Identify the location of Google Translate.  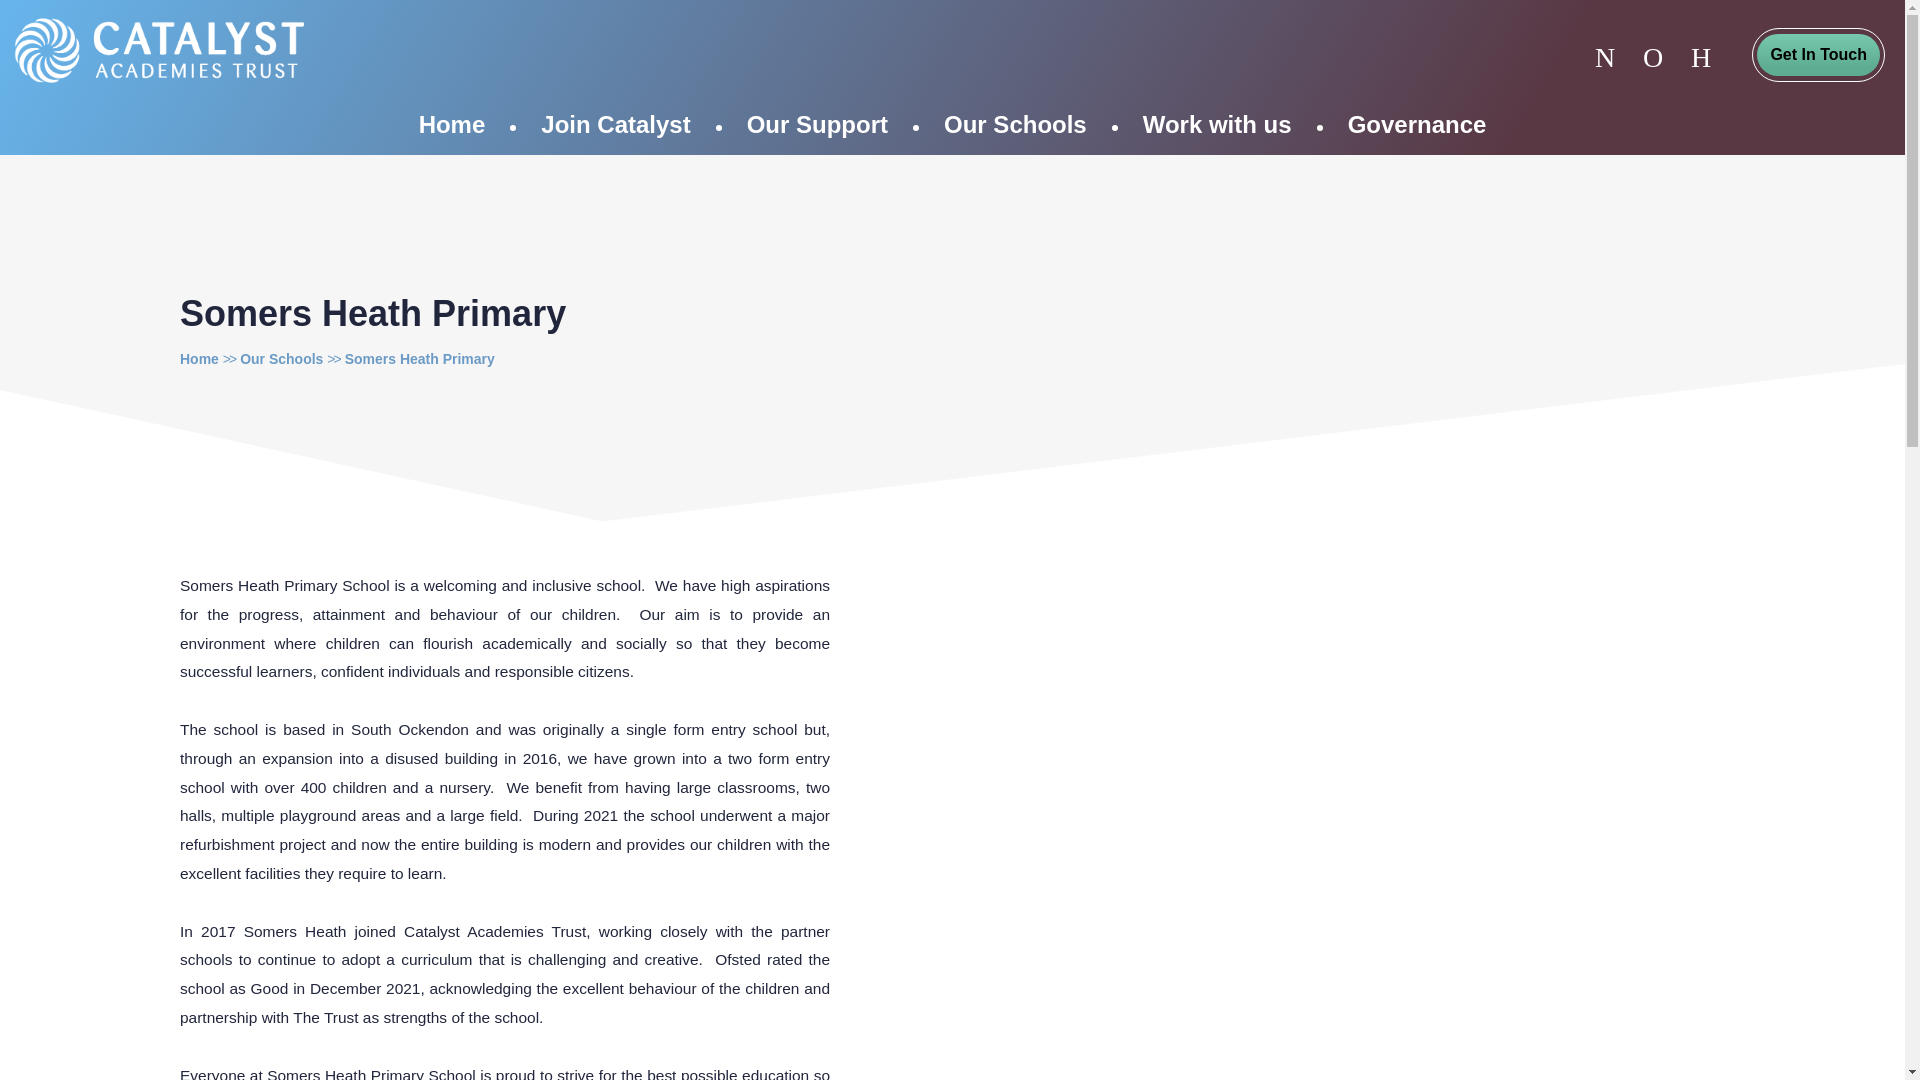
(1652, 57).